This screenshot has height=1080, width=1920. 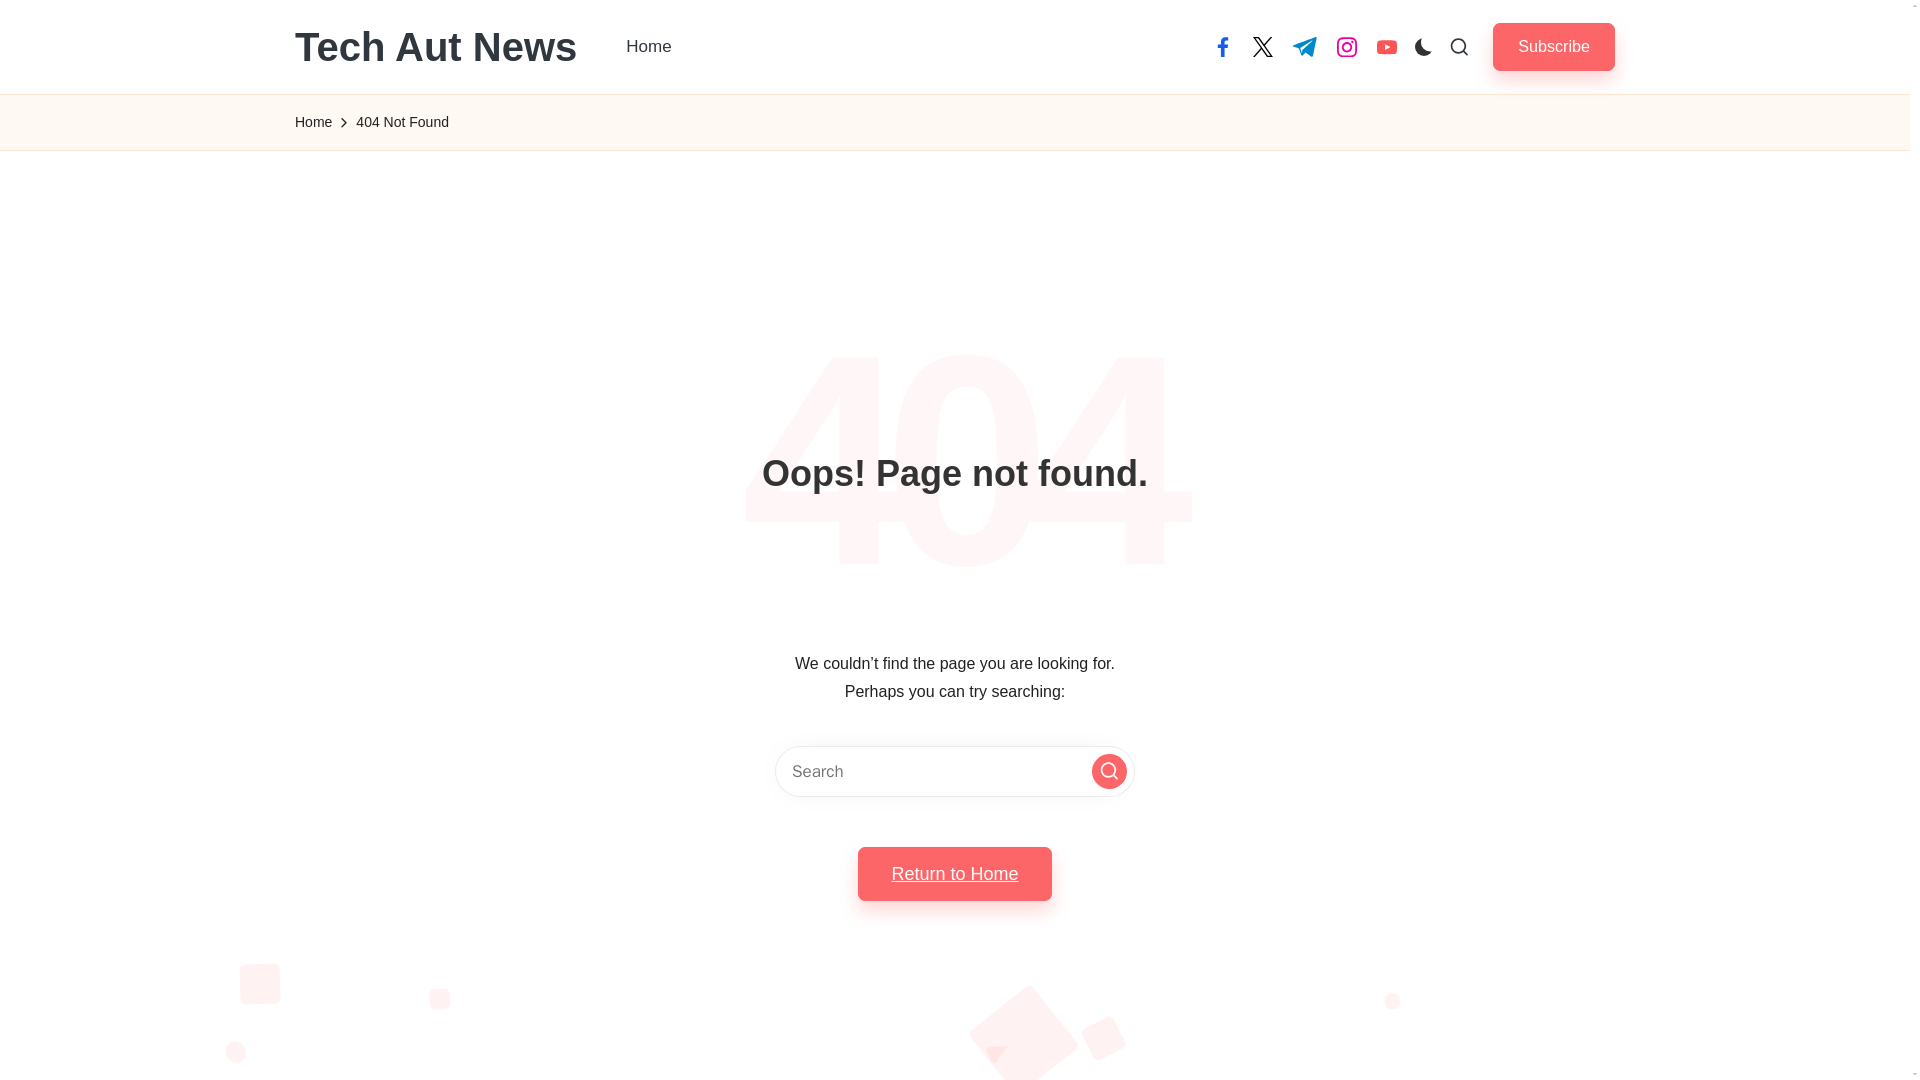 What do you see at coordinates (1346, 46) in the screenshot?
I see `instagram.com` at bounding box center [1346, 46].